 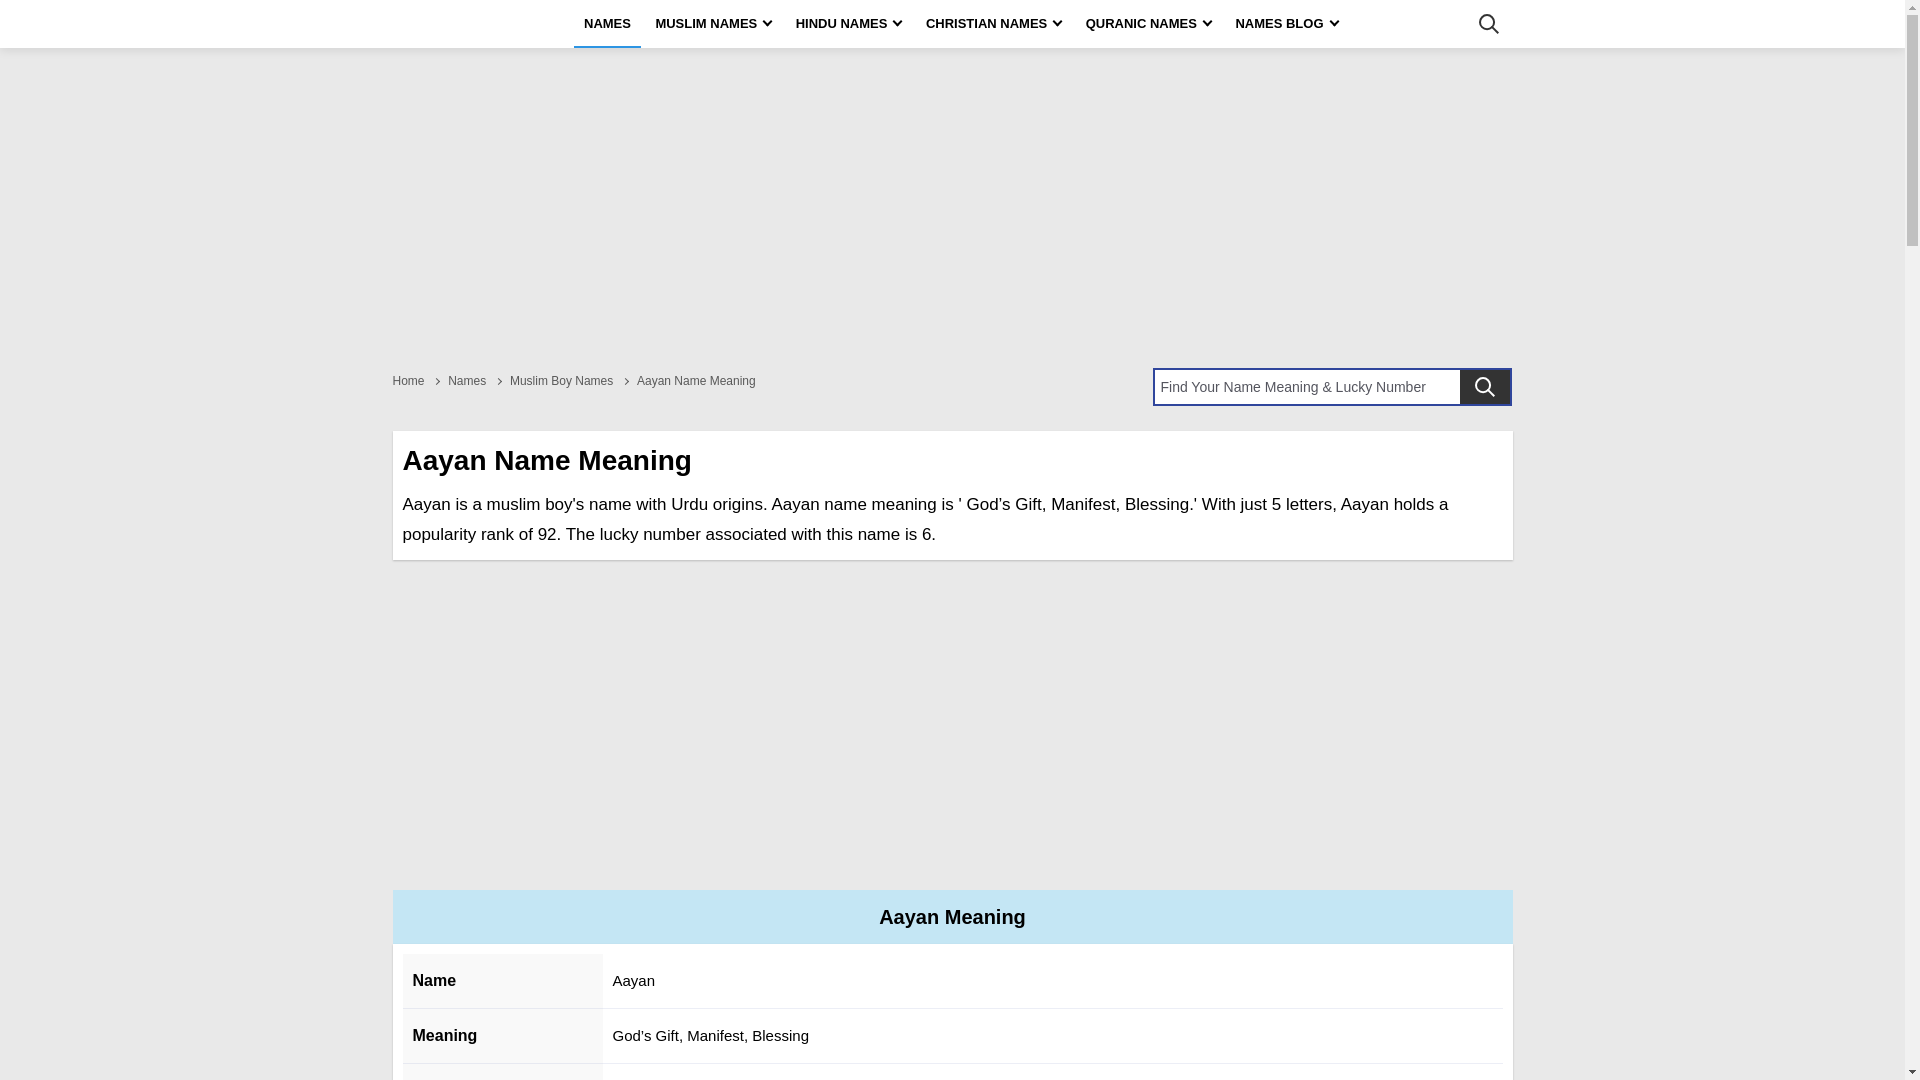 What do you see at coordinates (1286, 24) in the screenshot?
I see `NAMES BLOG` at bounding box center [1286, 24].